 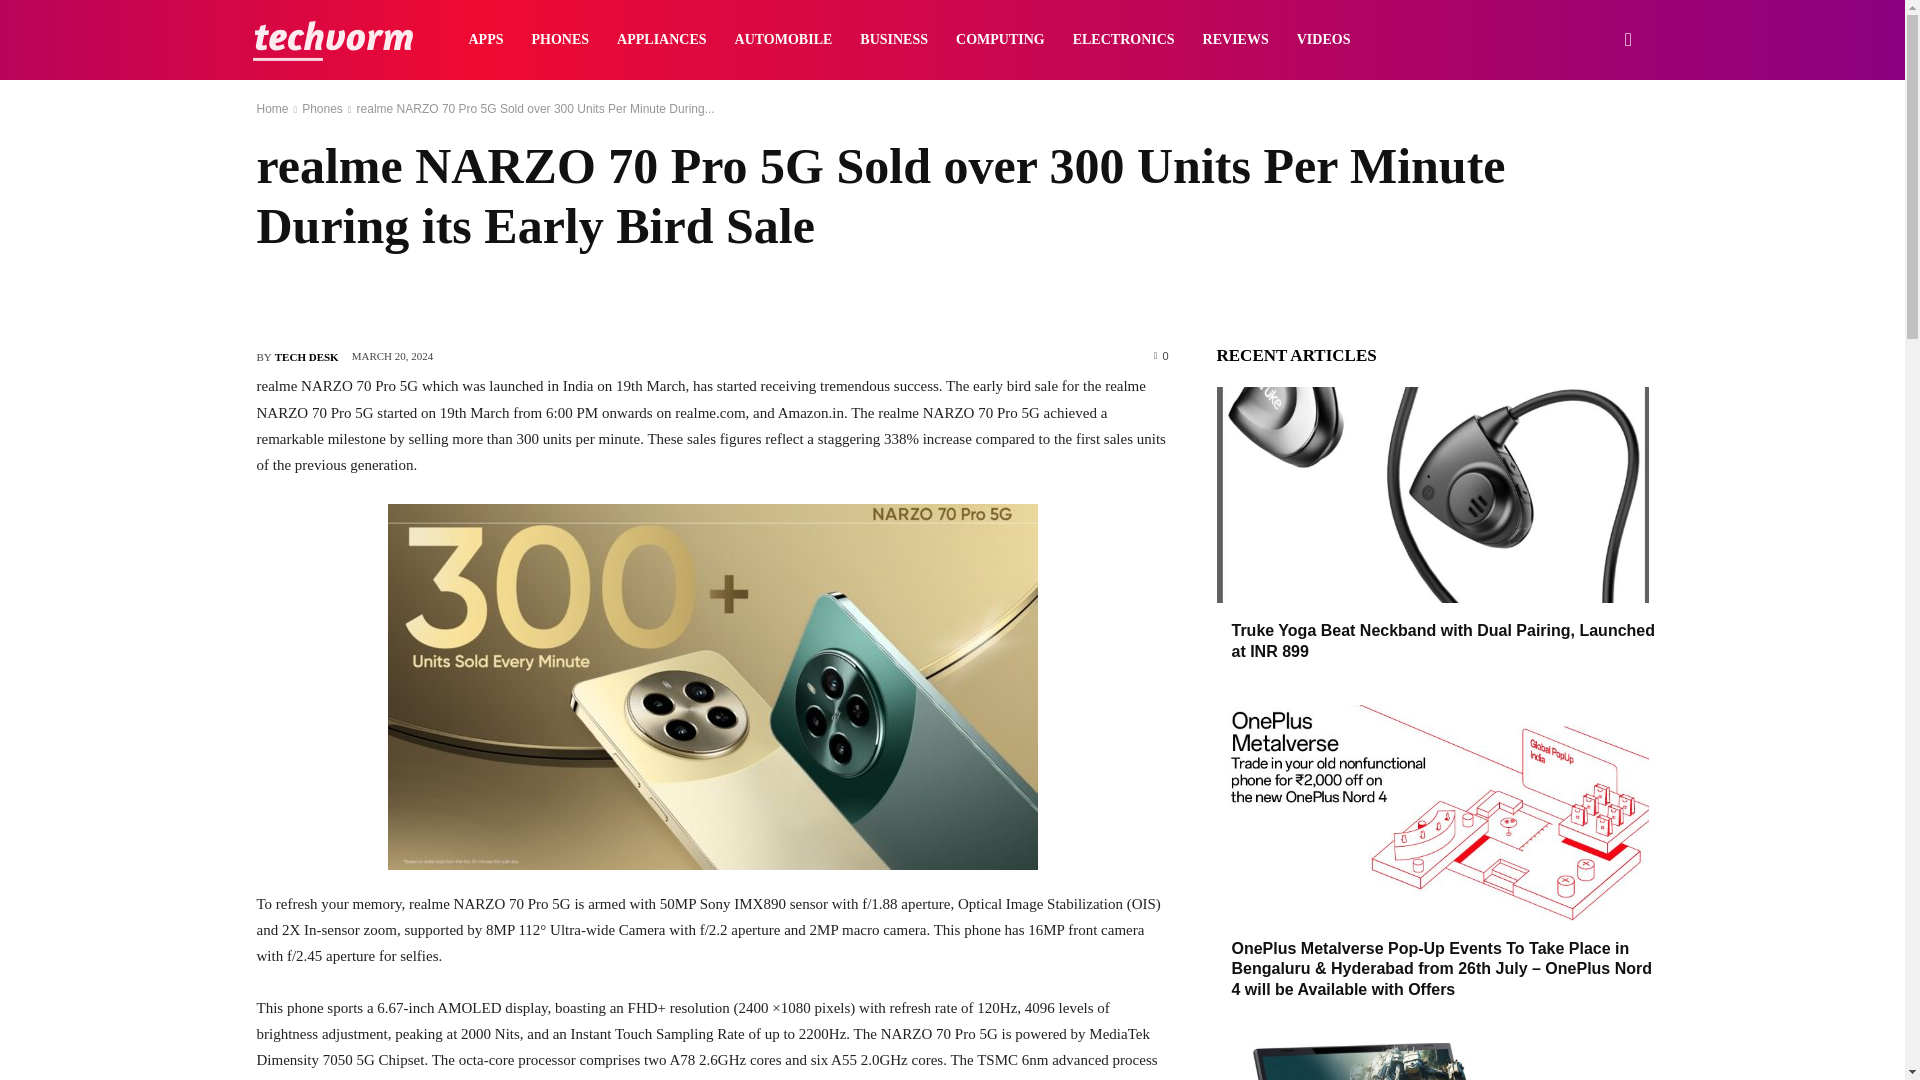 I want to click on TechVorm, so click(x=332, y=40).